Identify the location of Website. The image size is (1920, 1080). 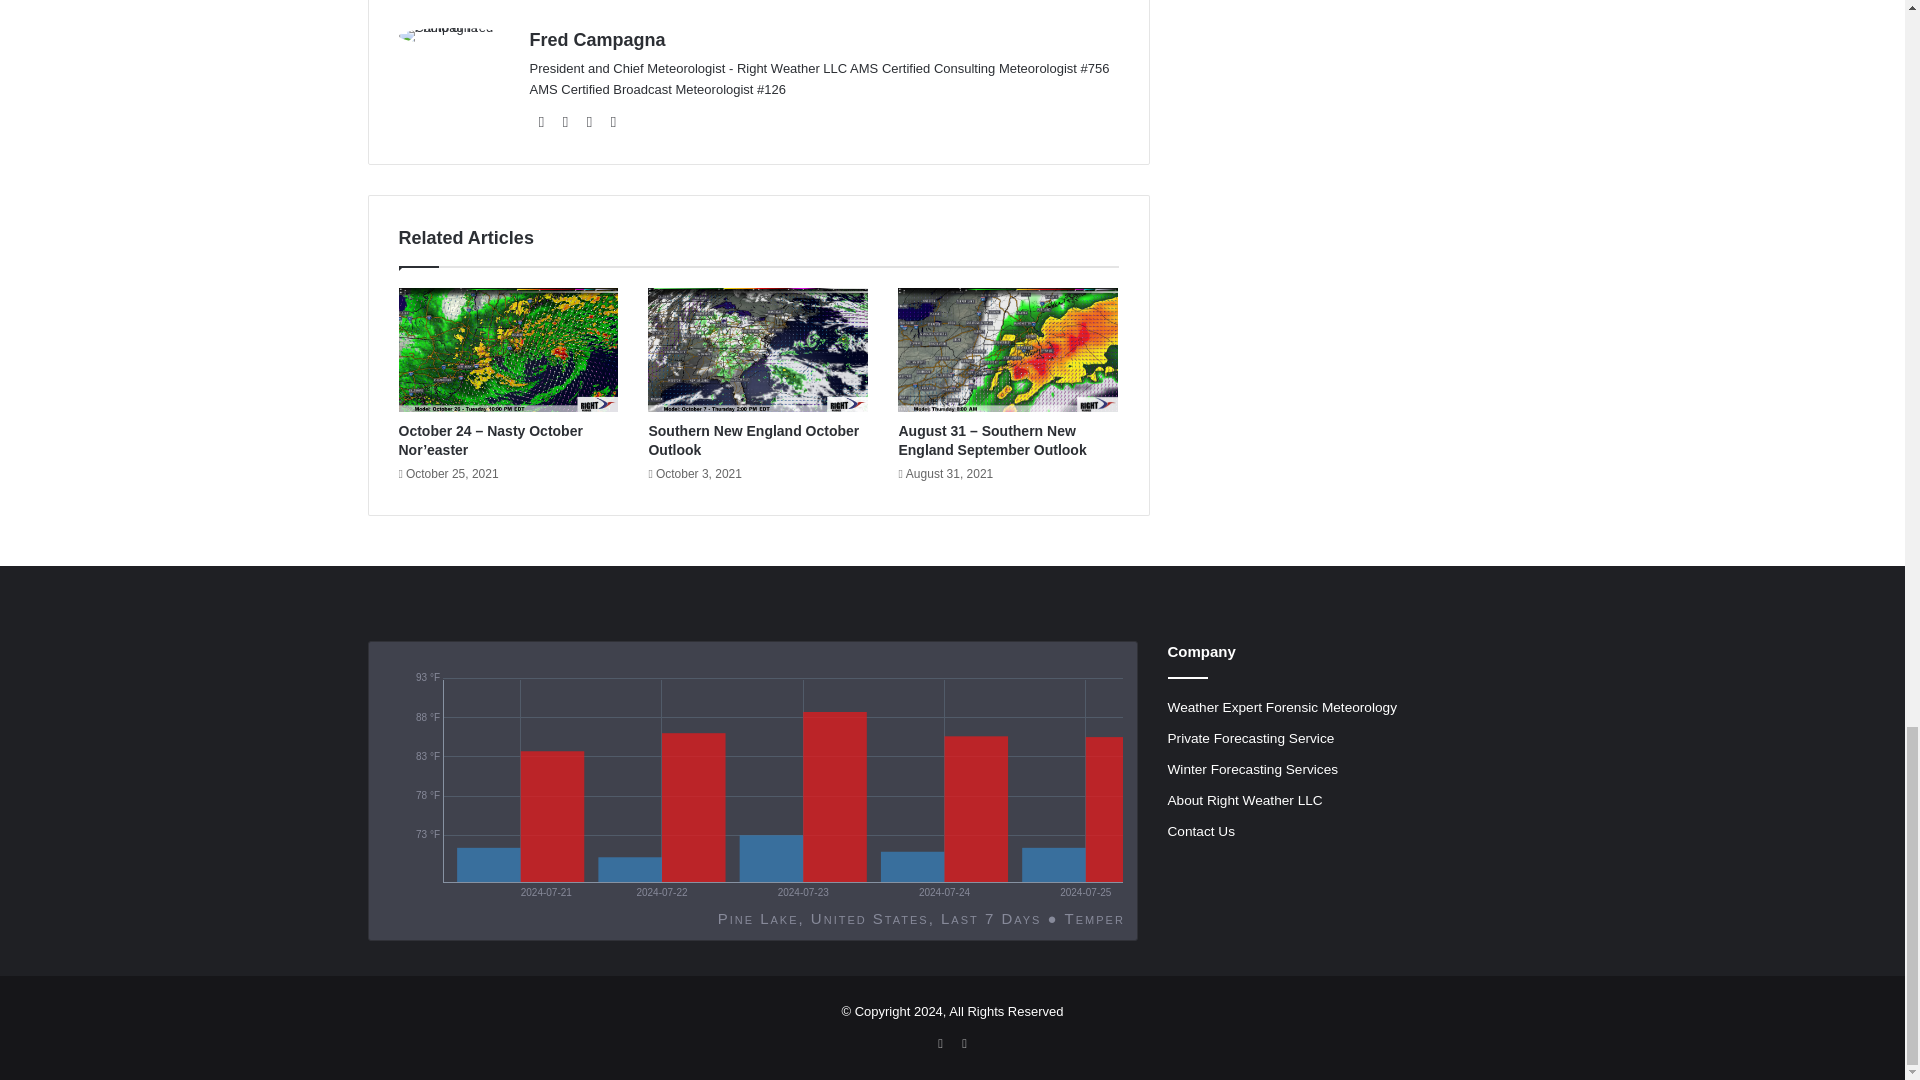
(542, 122).